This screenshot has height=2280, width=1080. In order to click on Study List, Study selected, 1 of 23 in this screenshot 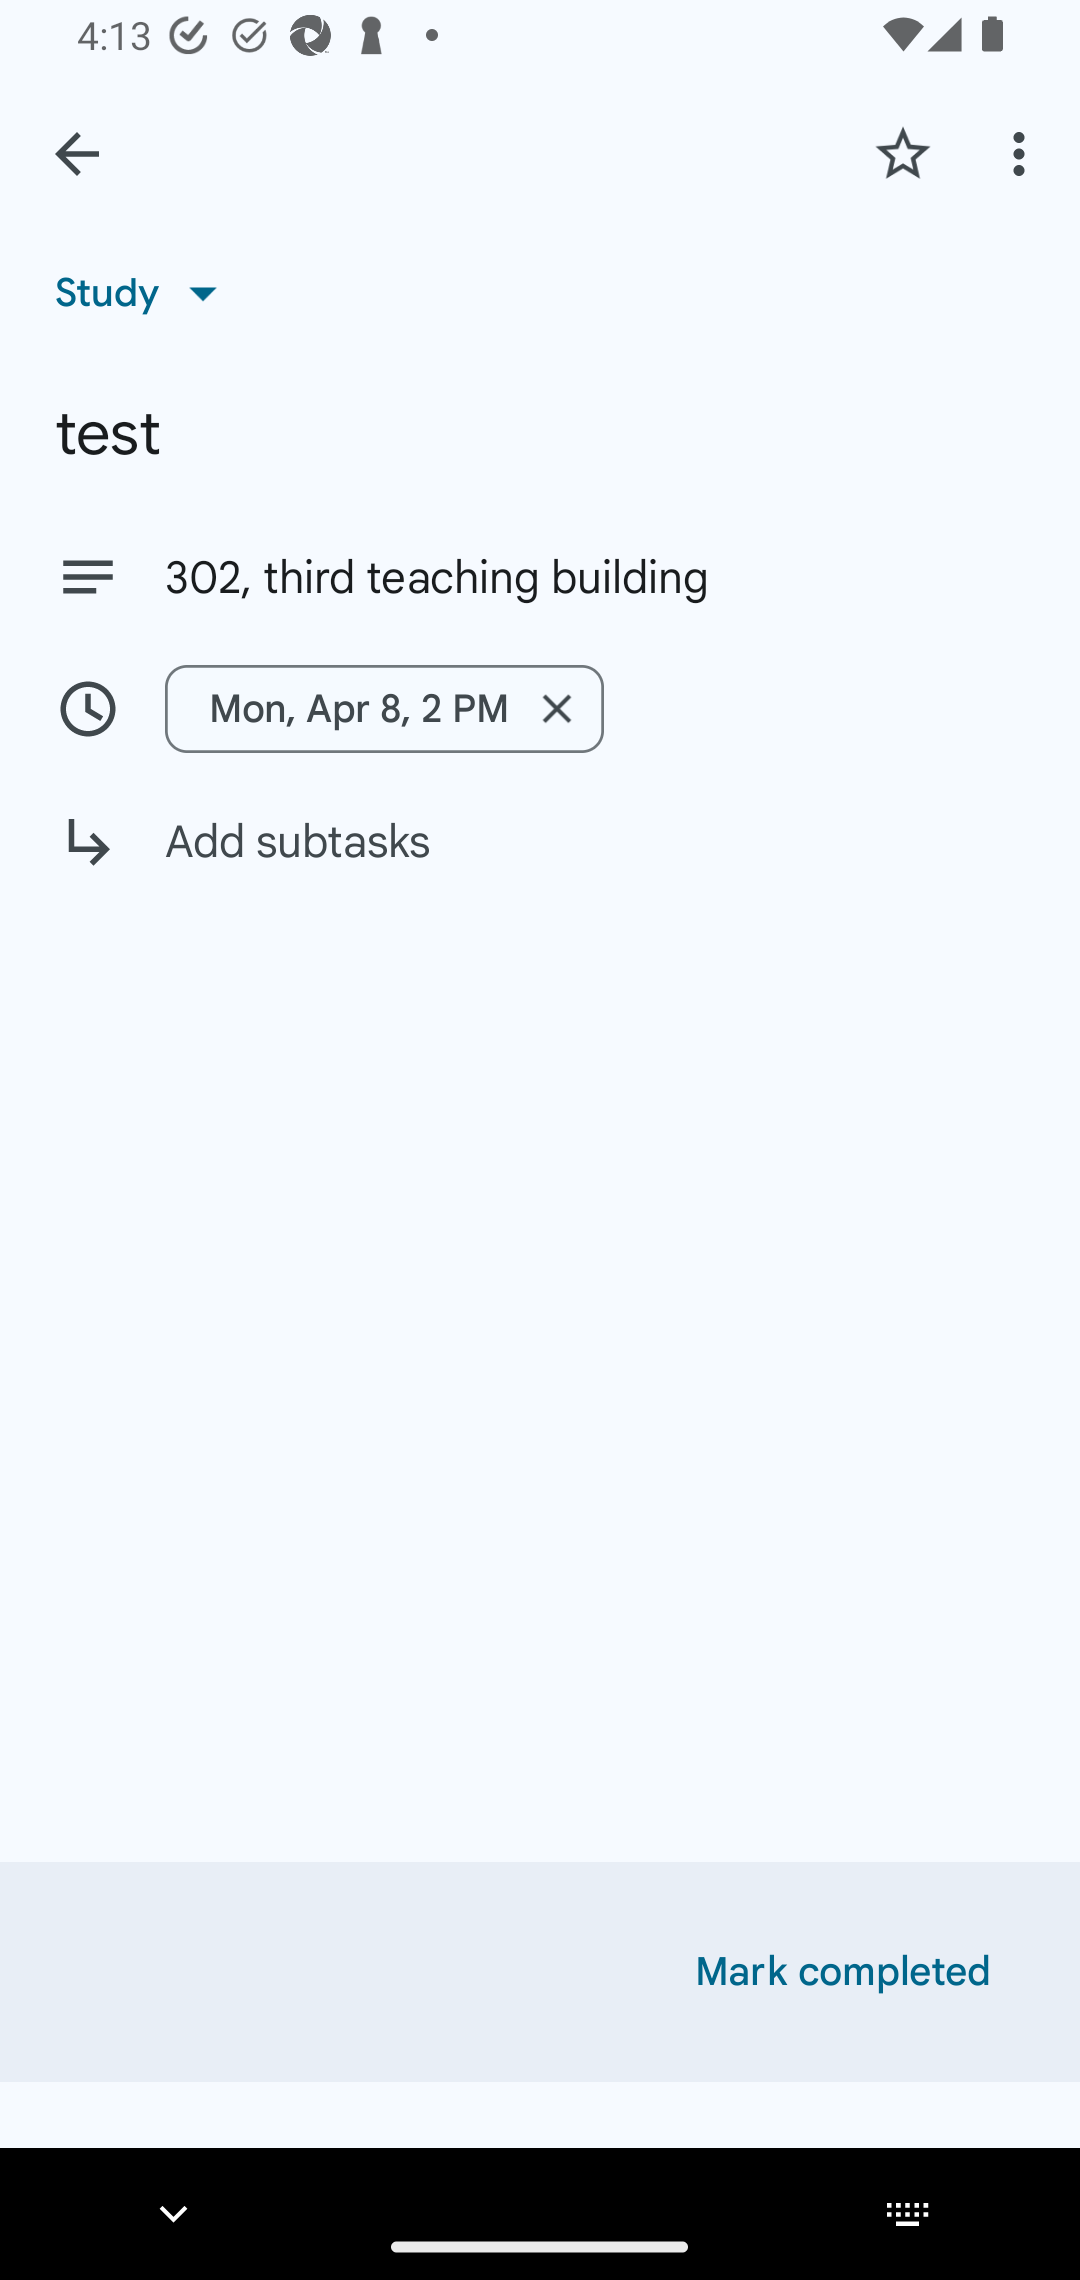, I will do `click(146, 292)`.